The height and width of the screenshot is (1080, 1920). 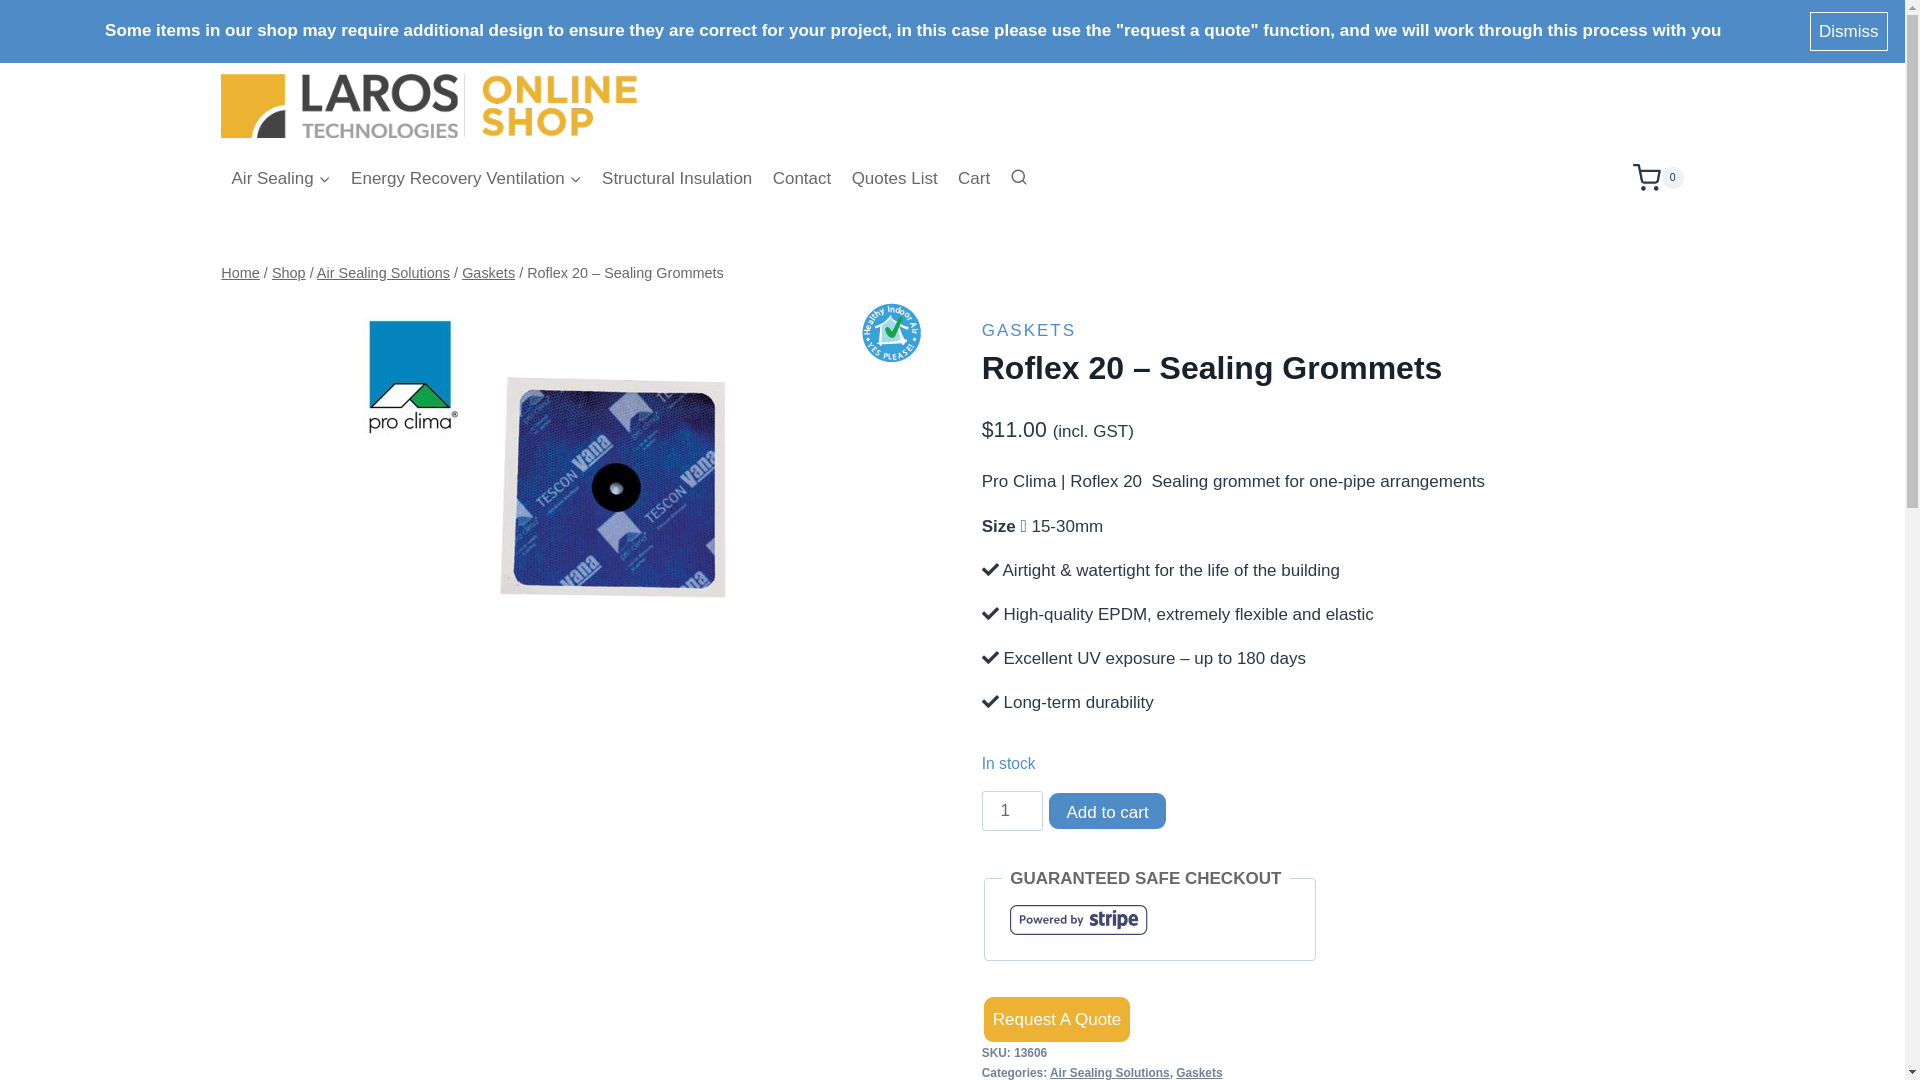 What do you see at coordinates (974, 178) in the screenshot?
I see `Cart` at bounding box center [974, 178].